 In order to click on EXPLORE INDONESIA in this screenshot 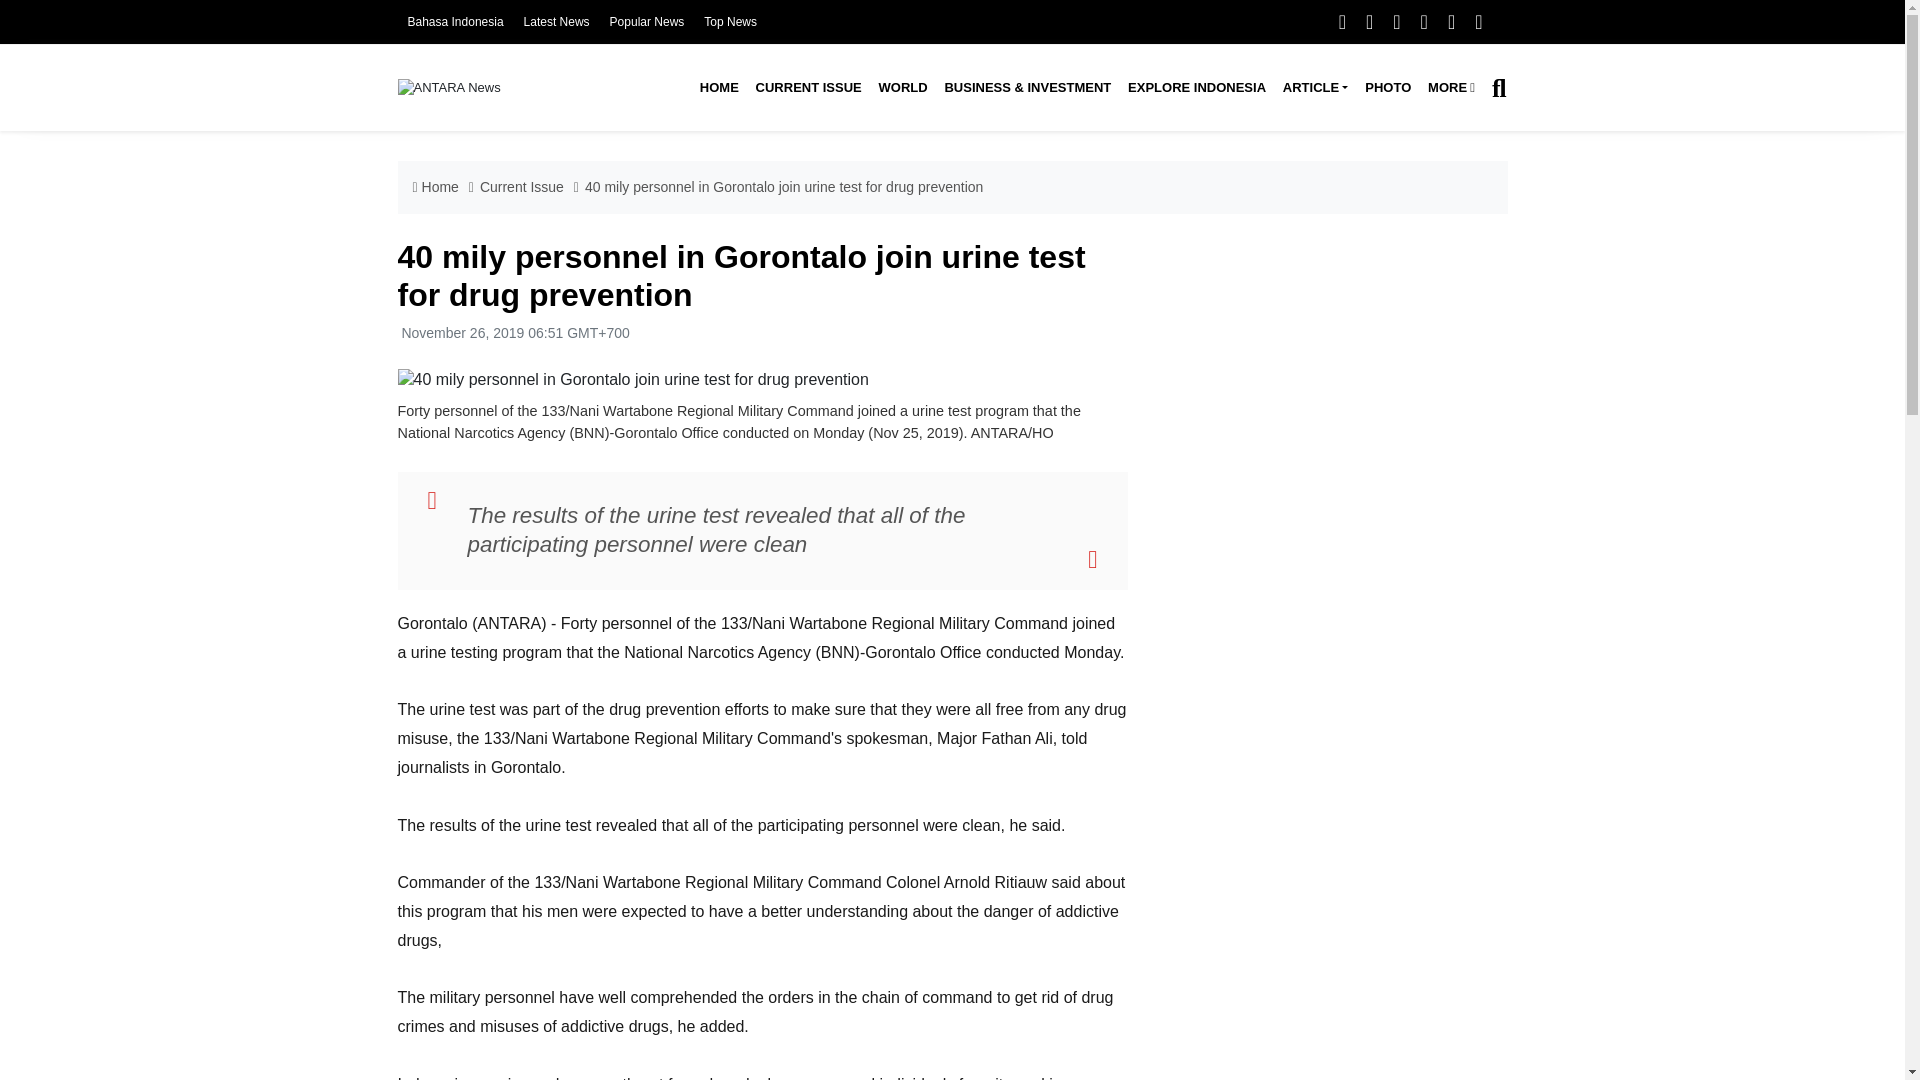, I will do `click(1196, 88)`.